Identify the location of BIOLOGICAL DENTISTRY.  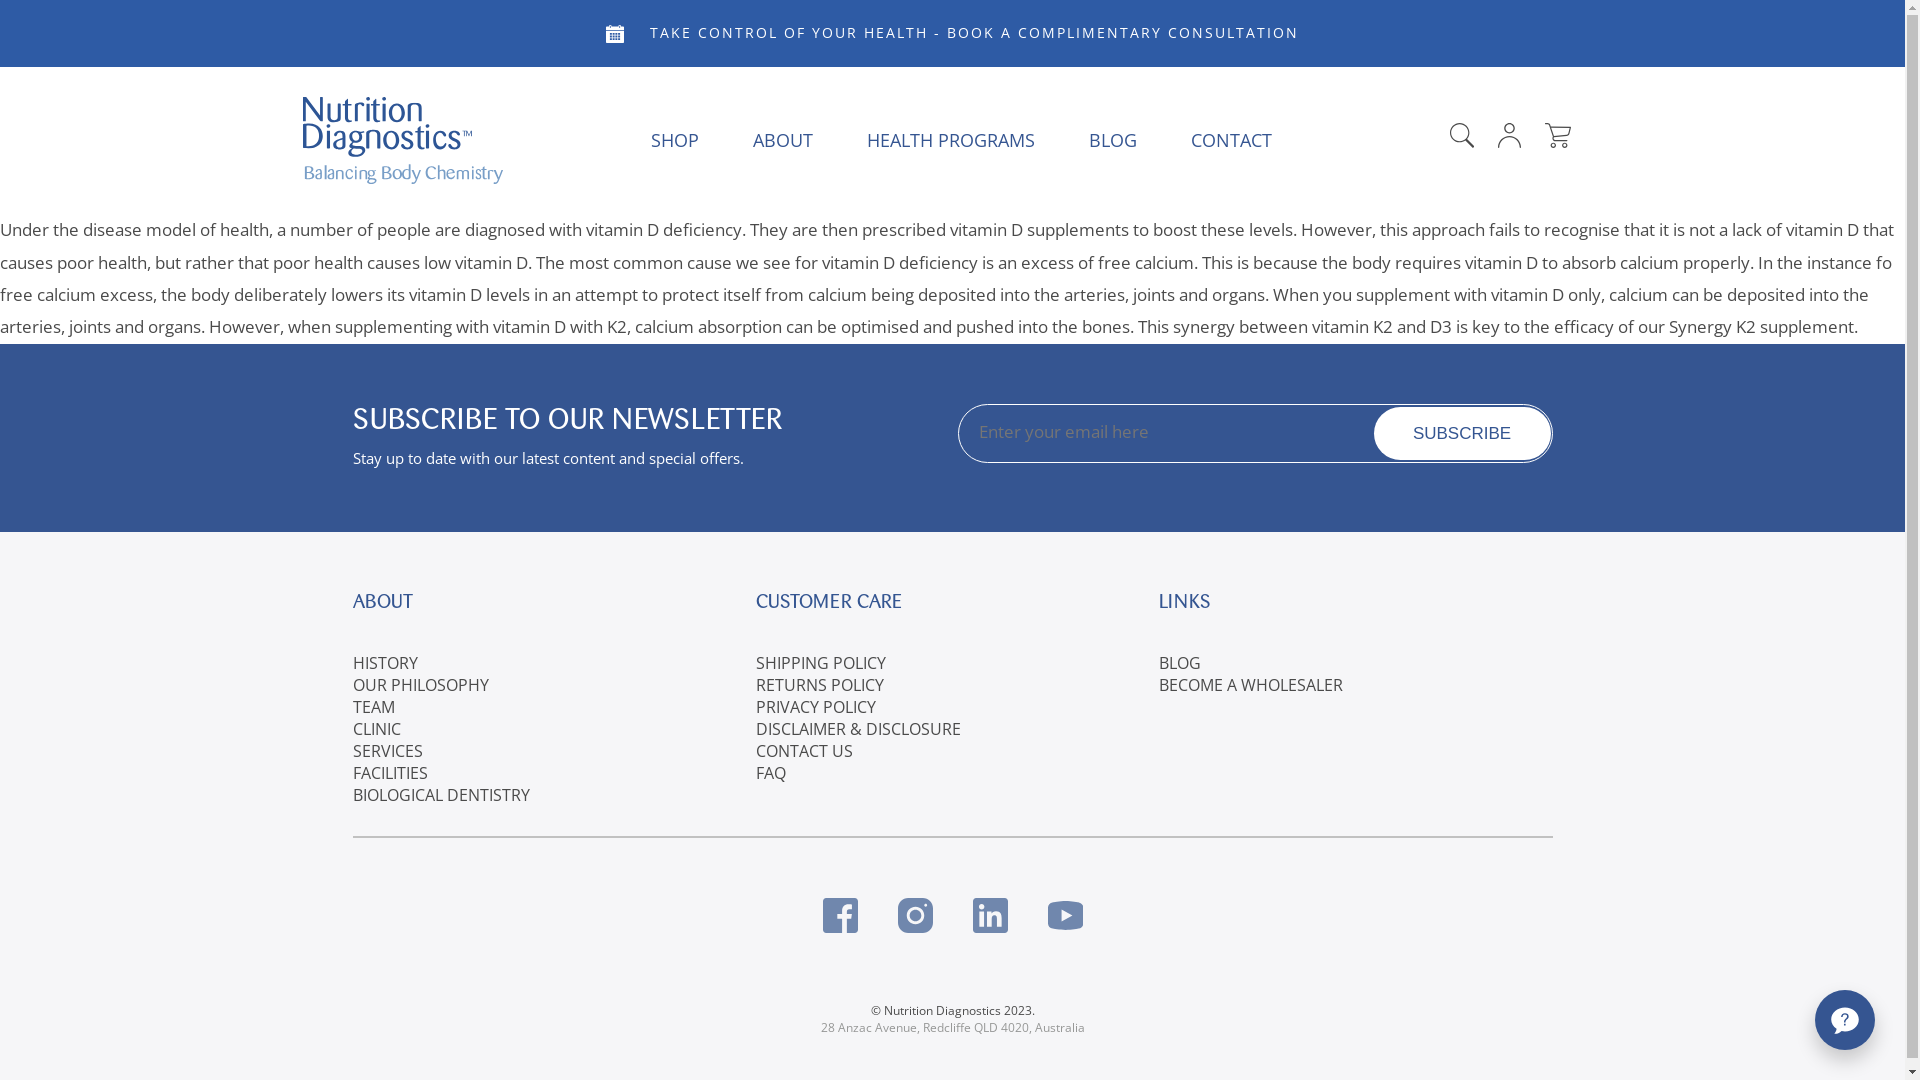
(440, 795).